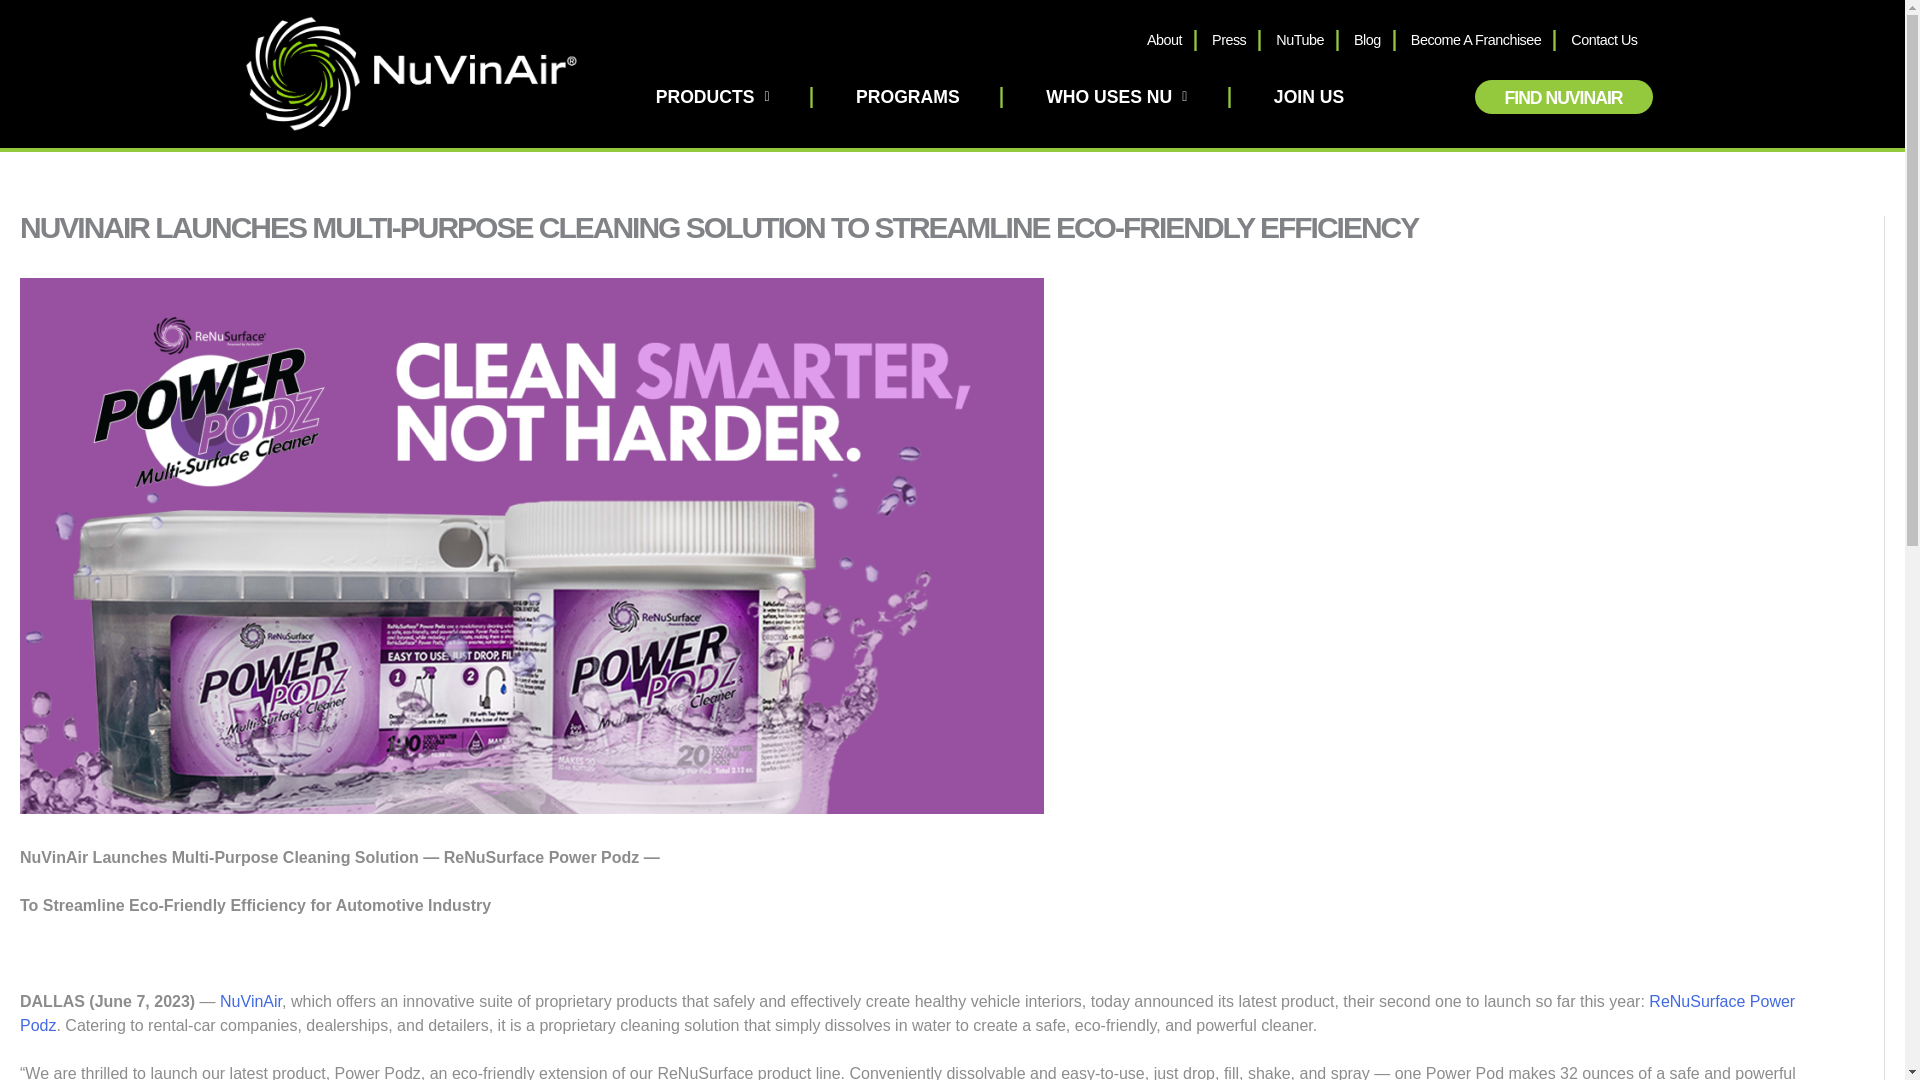  I want to click on PROGRAMS, so click(907, 96).